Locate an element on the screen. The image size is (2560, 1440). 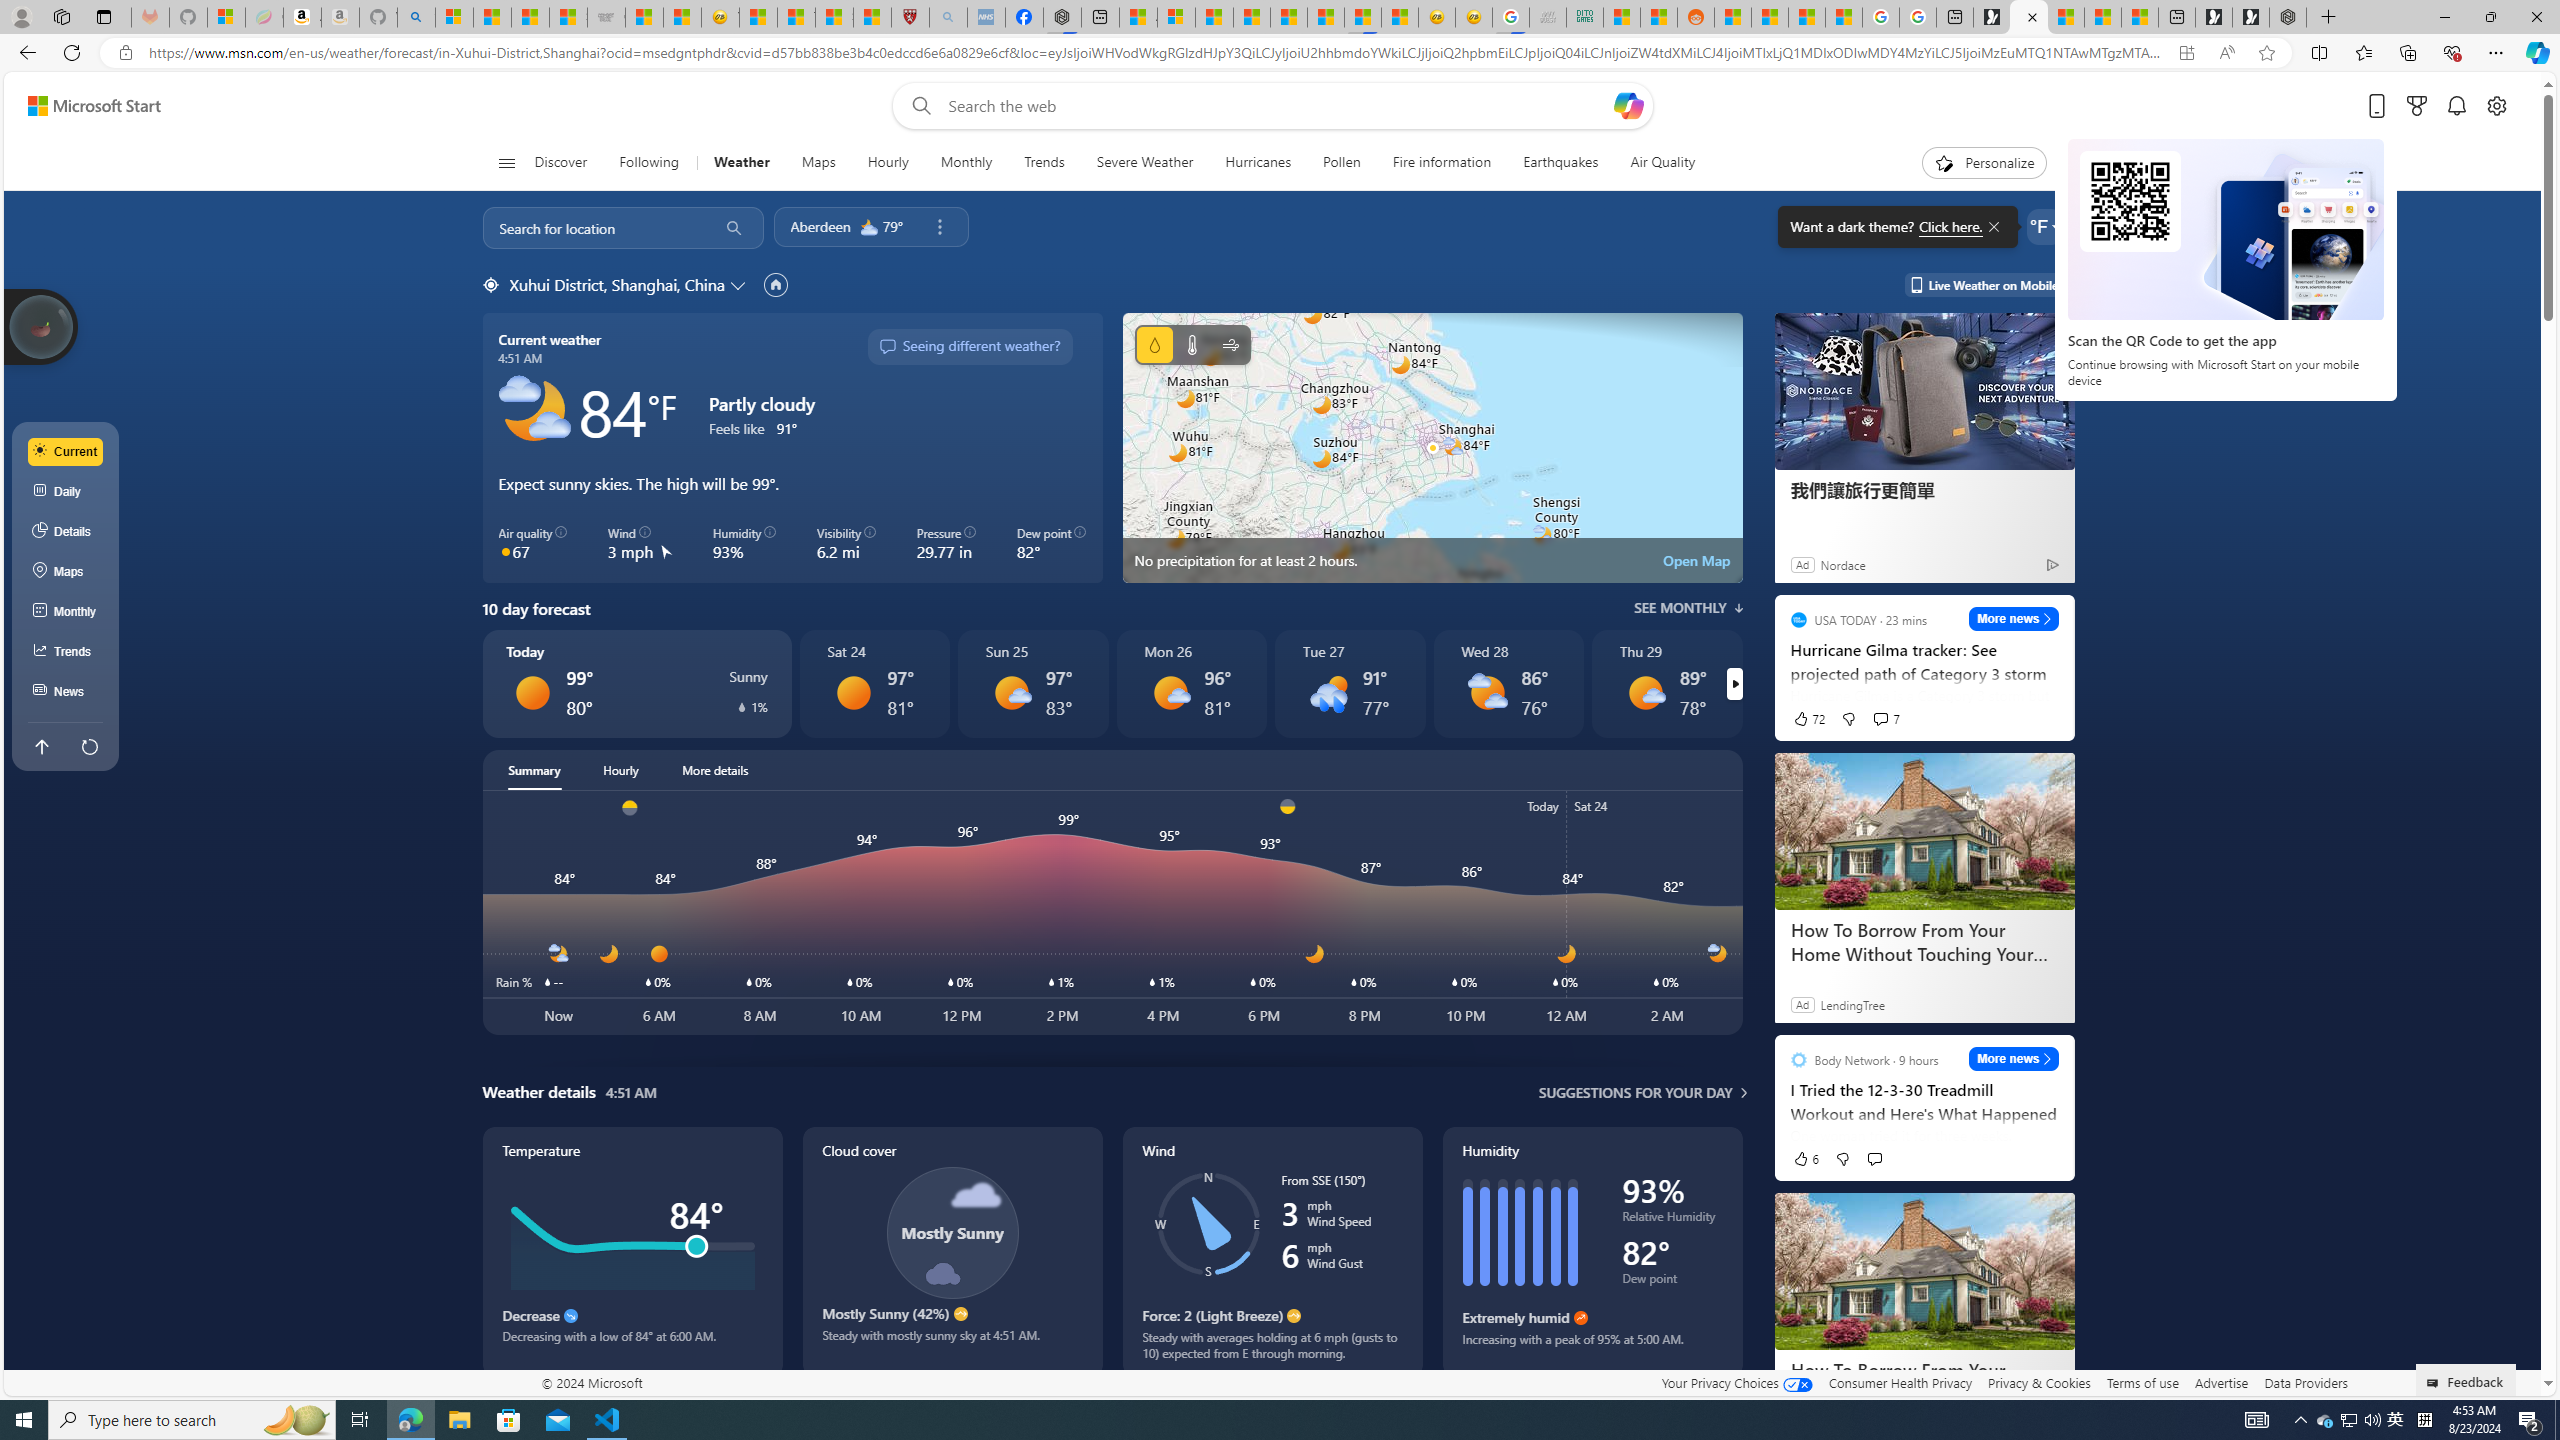
Switch right is located at coordinates (1734, 684).